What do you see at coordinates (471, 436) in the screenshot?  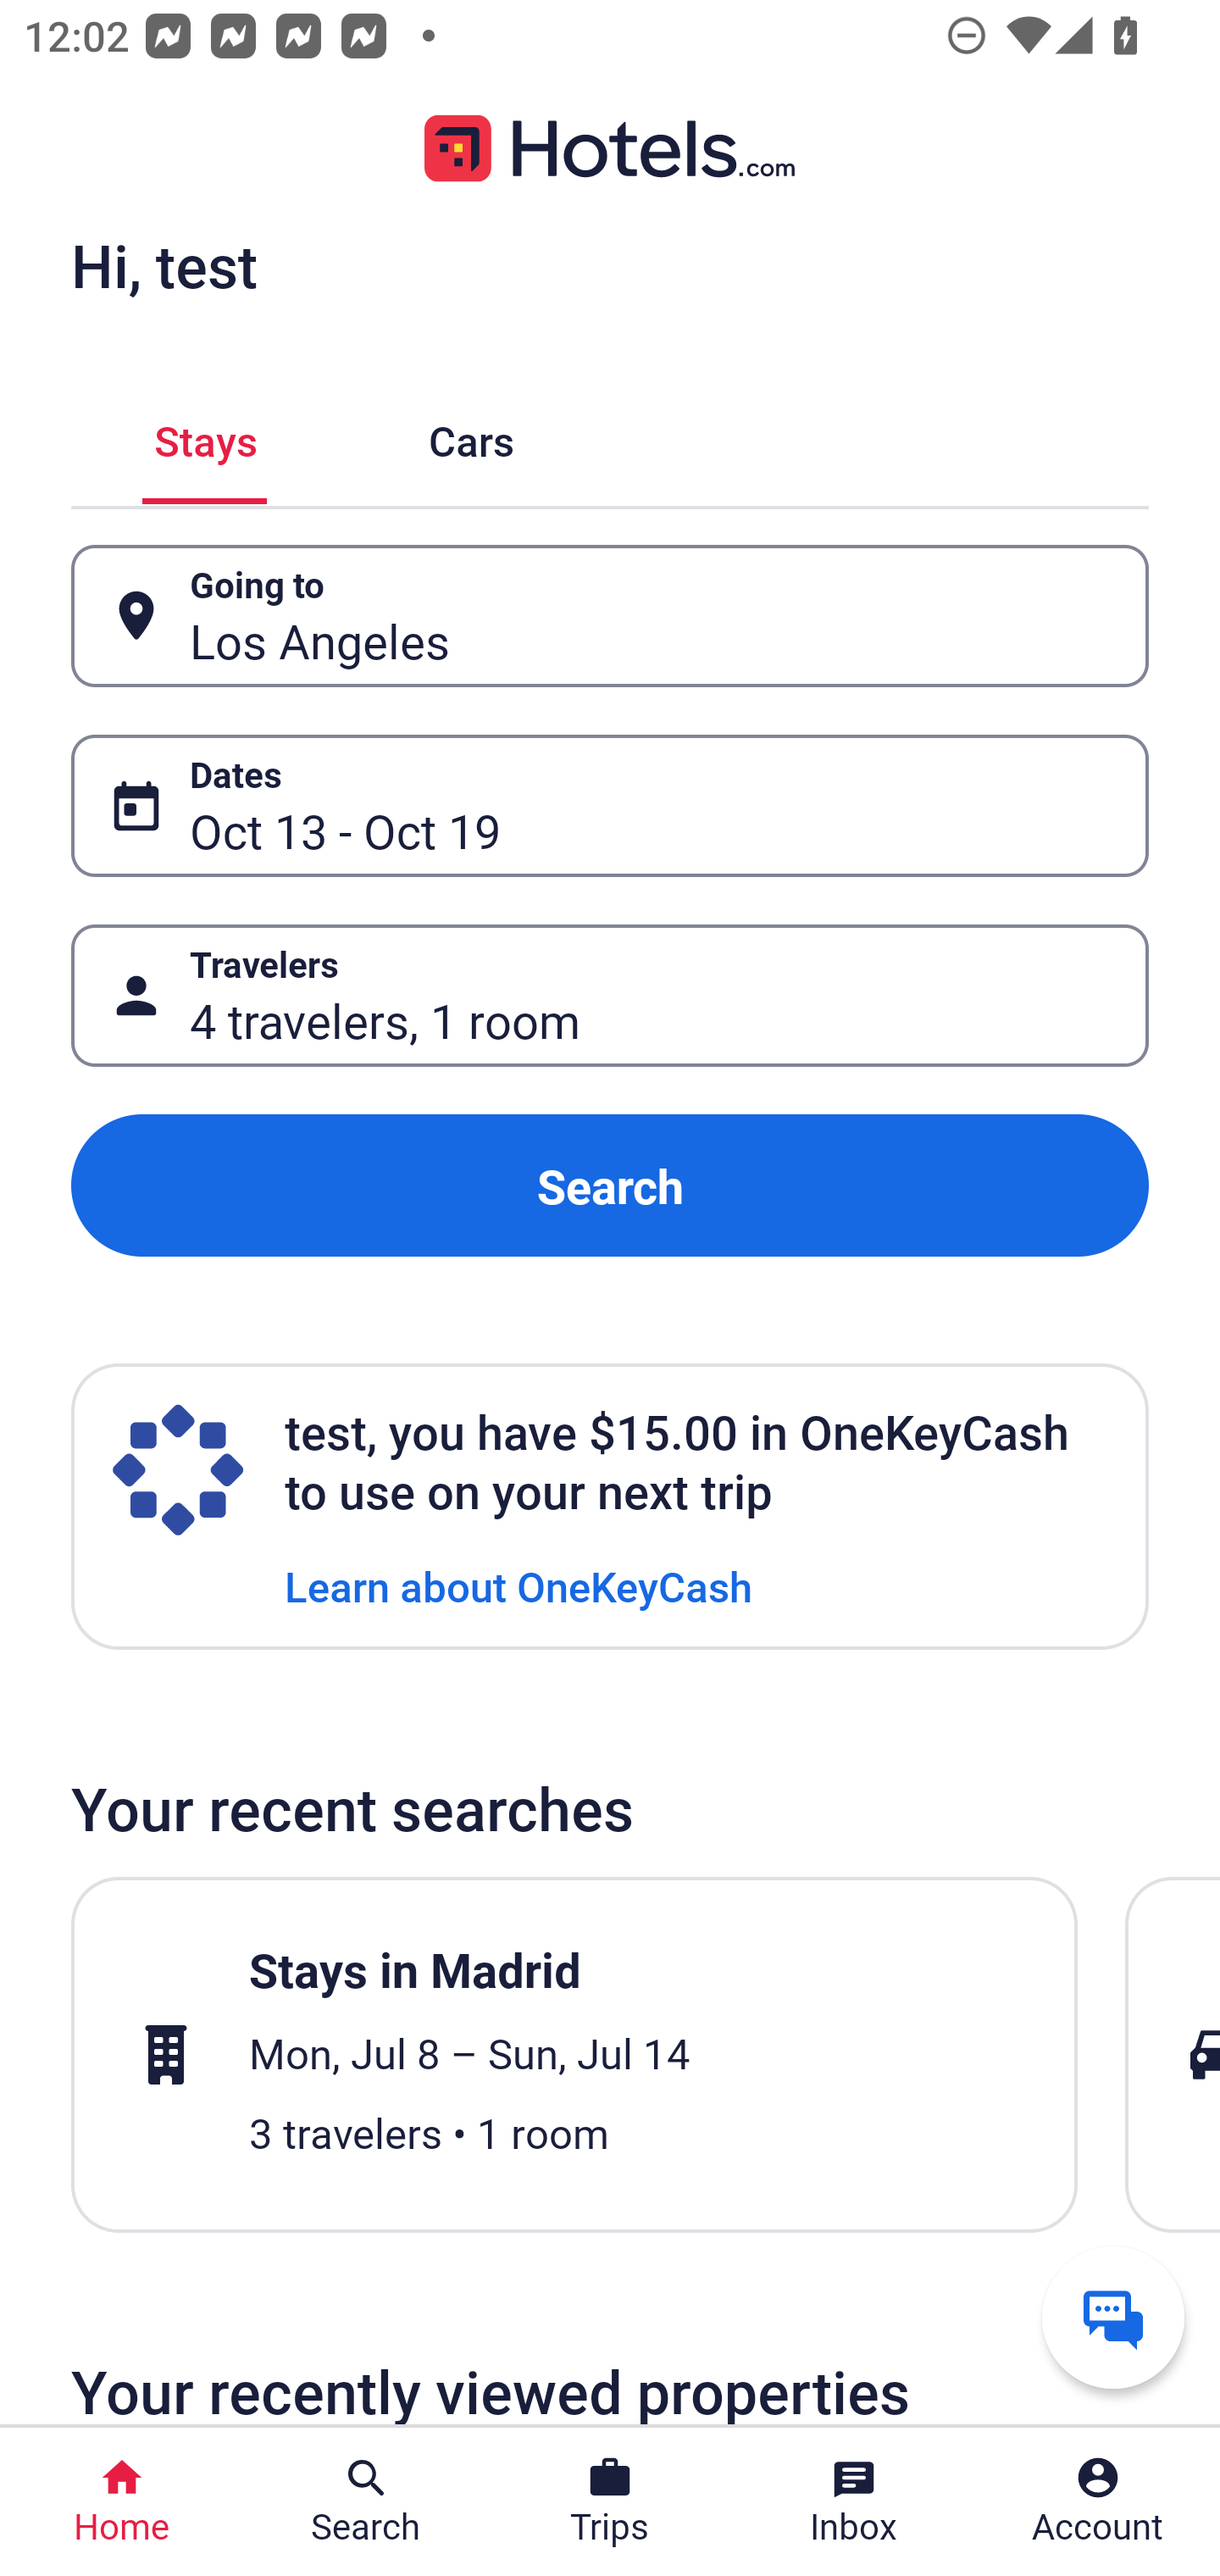 I see `Cars` at bounding box center [471, 436].